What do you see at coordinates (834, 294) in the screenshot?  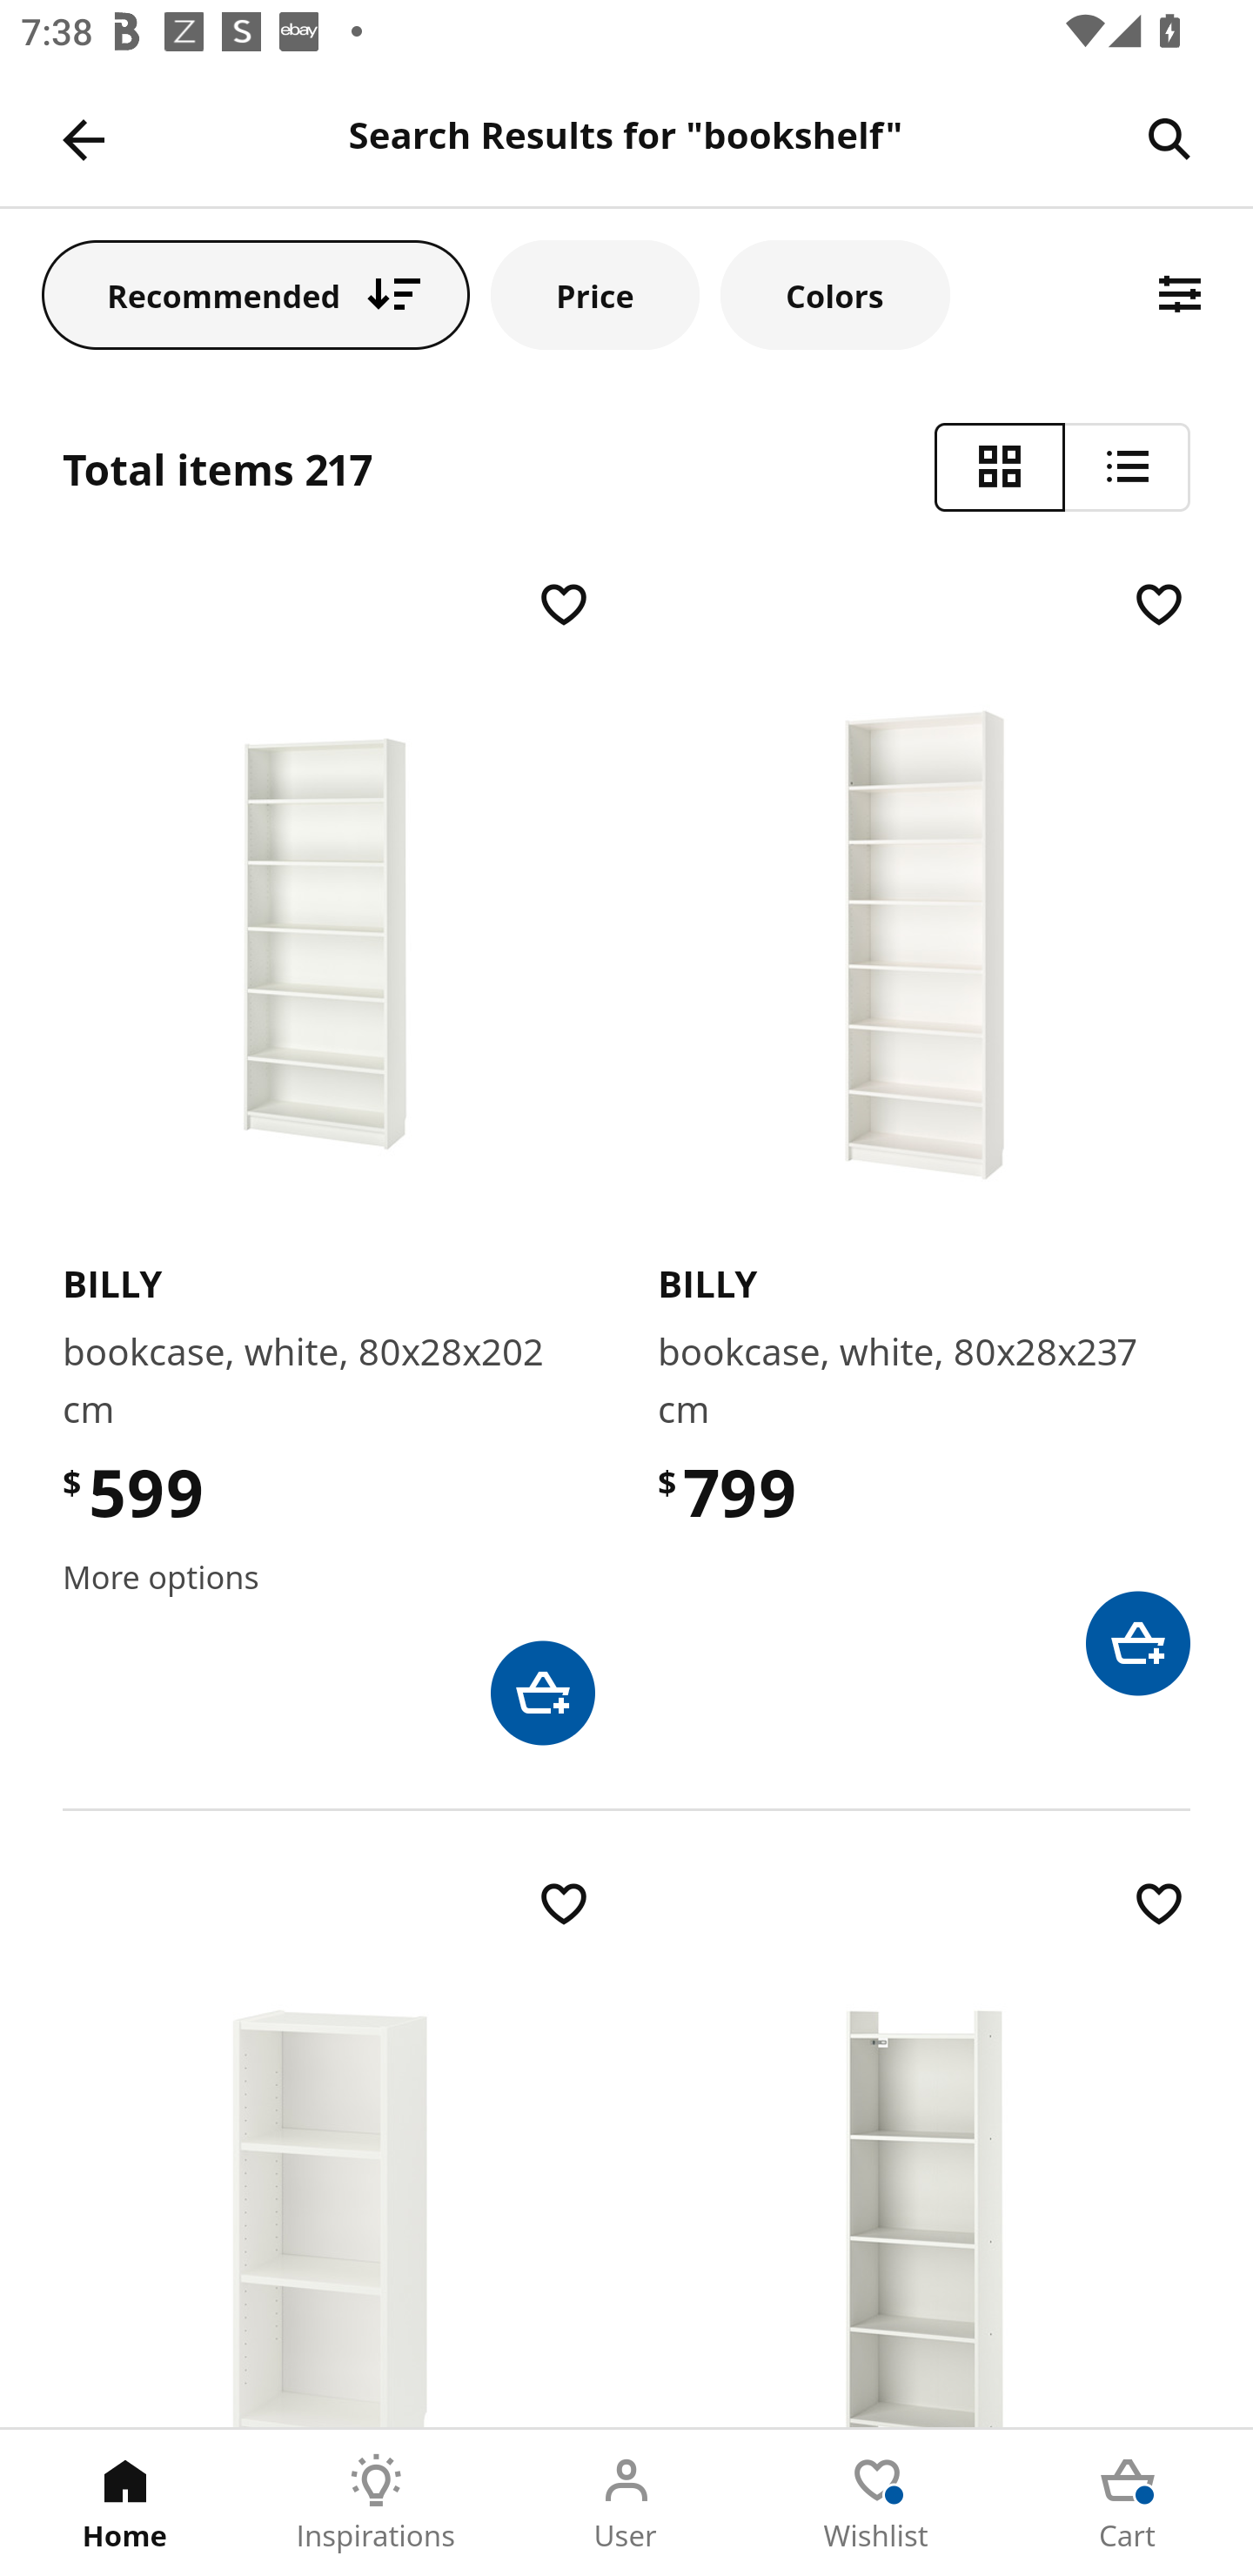 I see `Colors` at bounding box center [834, 294].